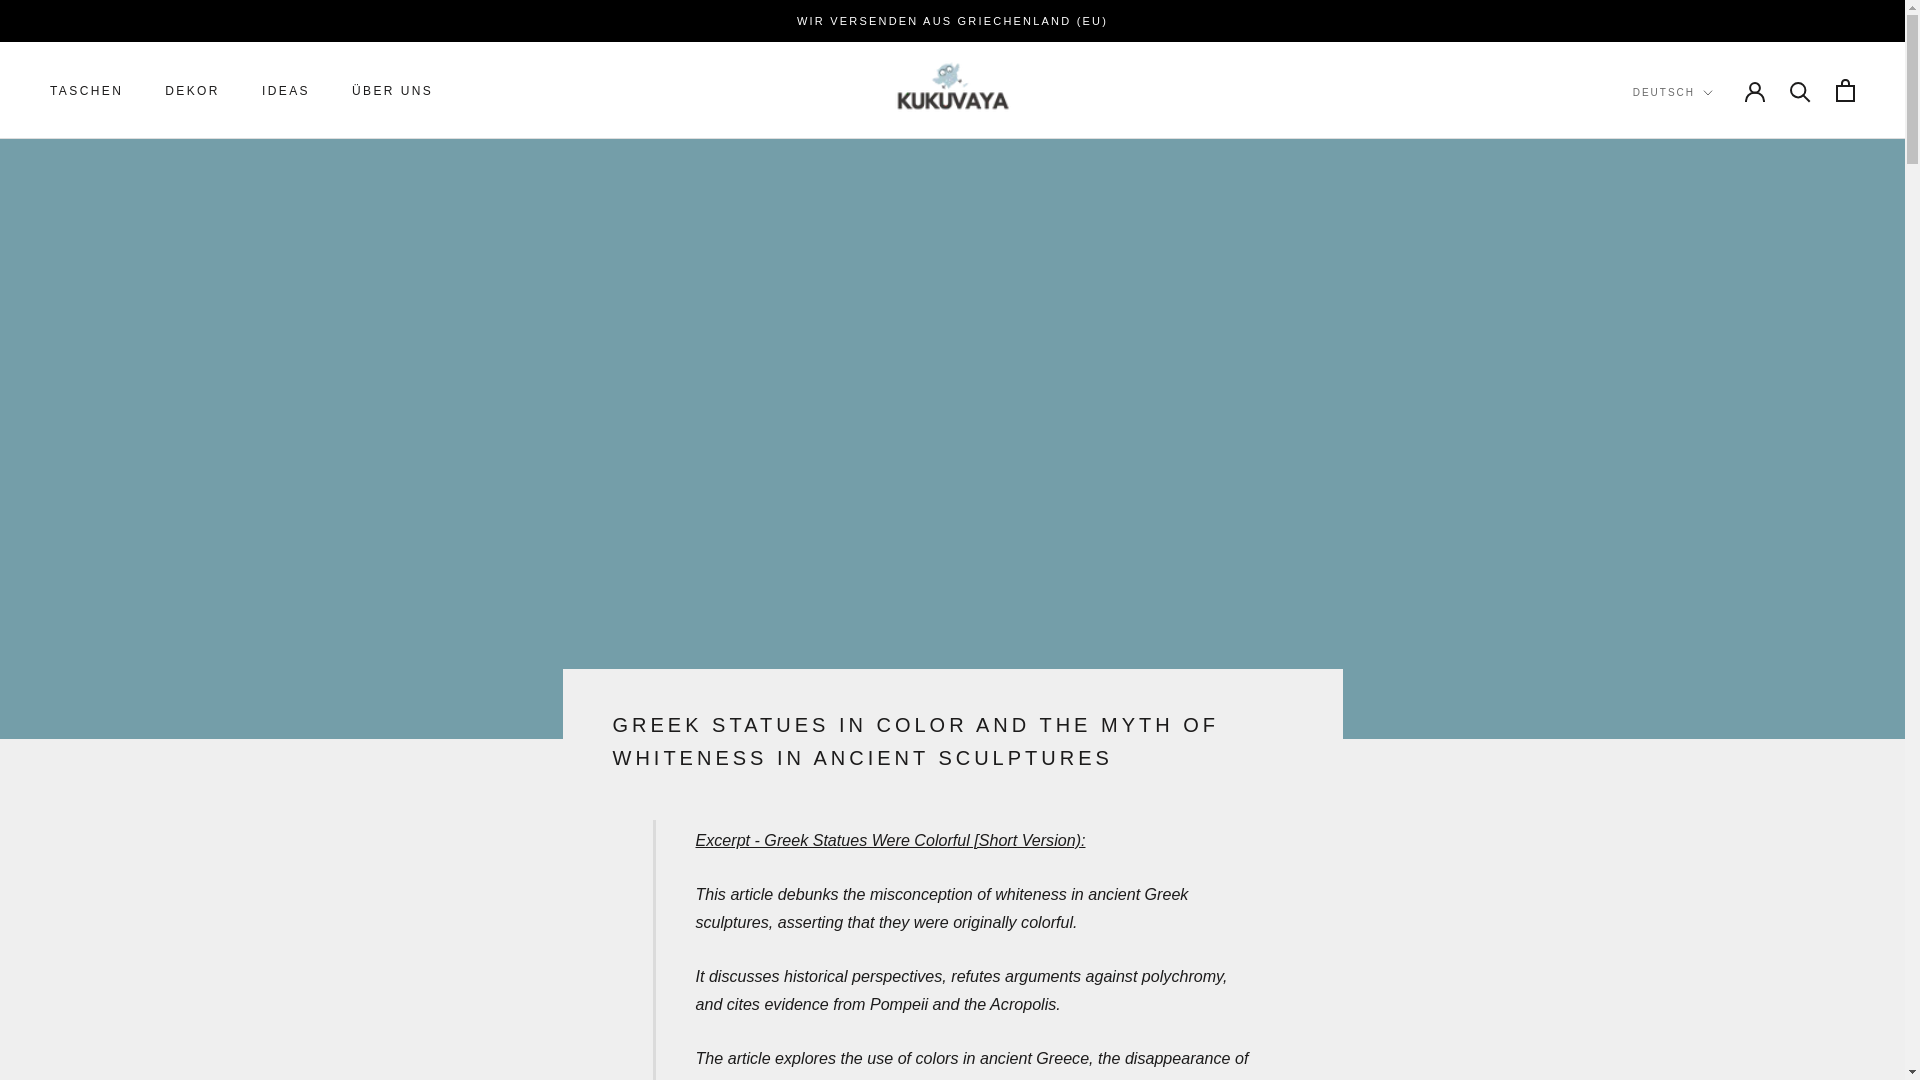 This screenshot has height=1080, width=1920. I want to click on el, so click(1698, 160).